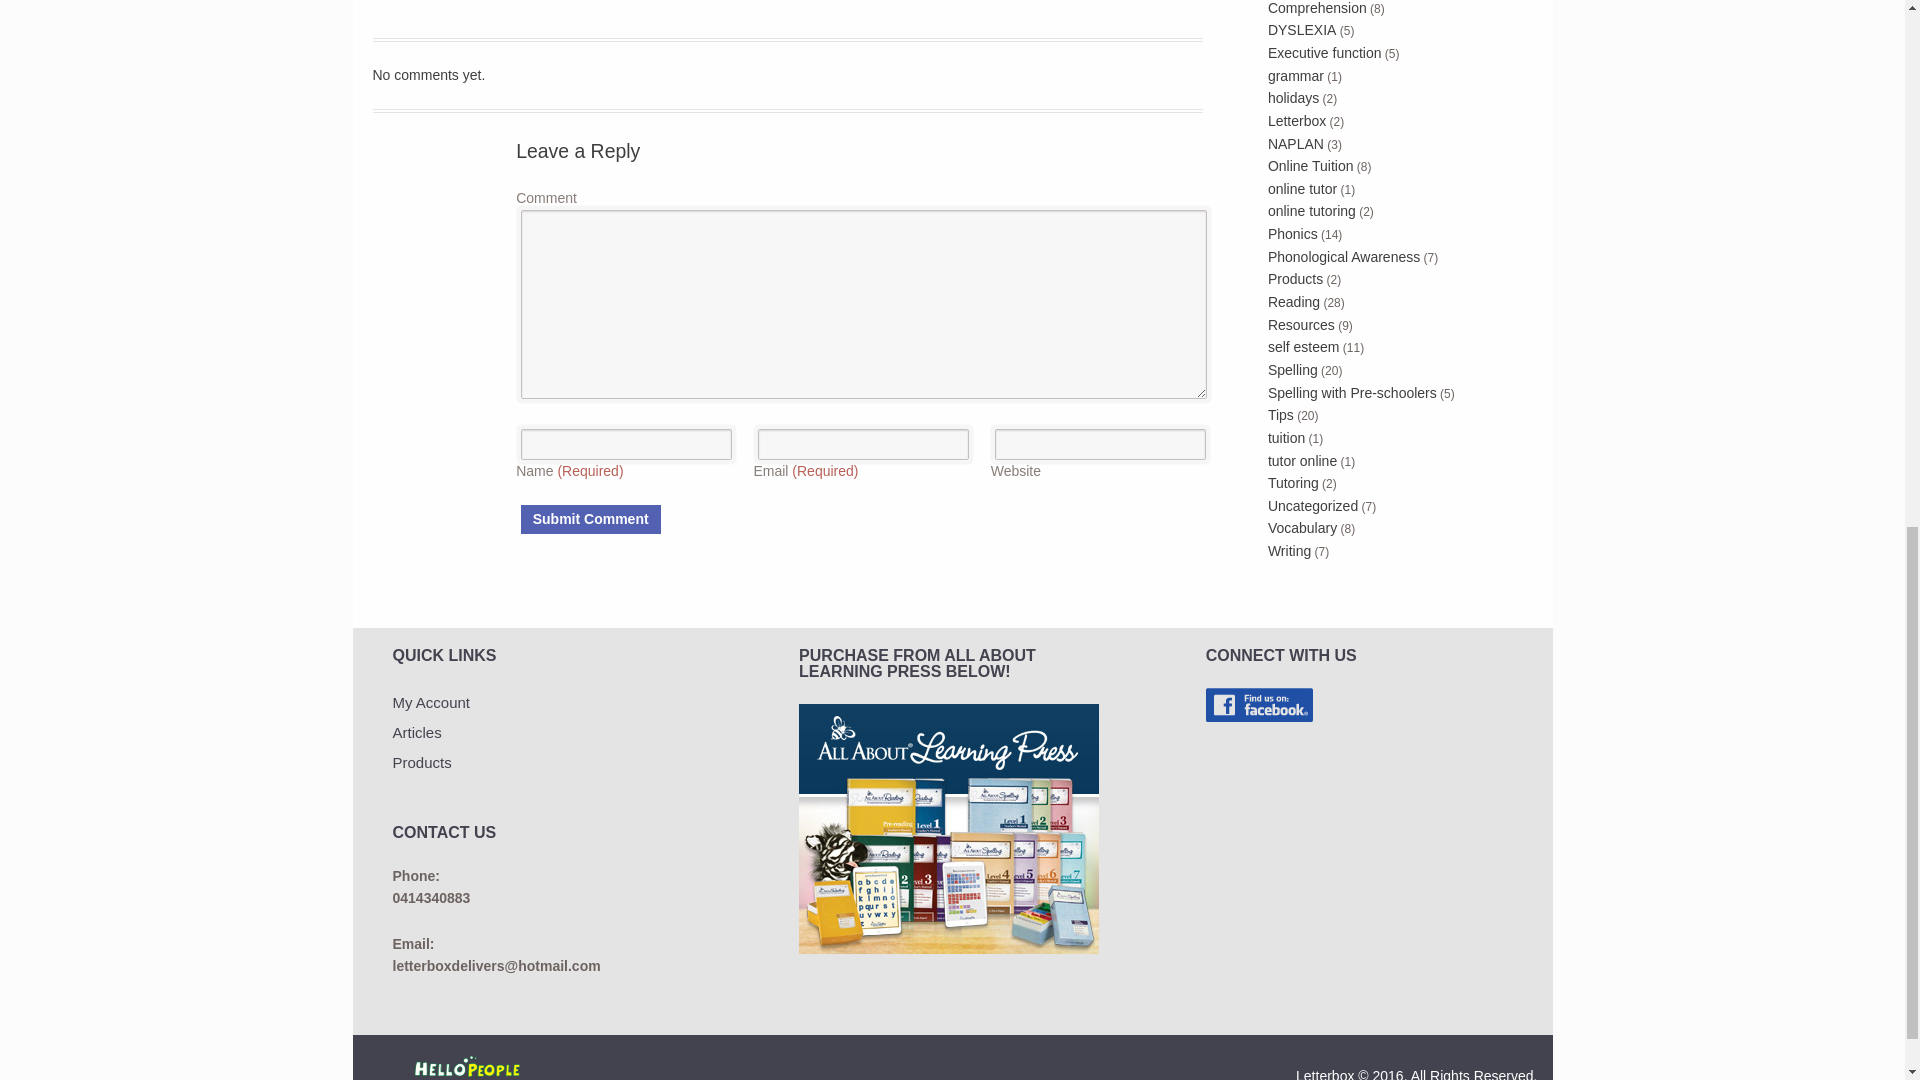  Describe the element at coordinates (1302, 29) in the screenshot. I see `DYSLEXIA` at that location.